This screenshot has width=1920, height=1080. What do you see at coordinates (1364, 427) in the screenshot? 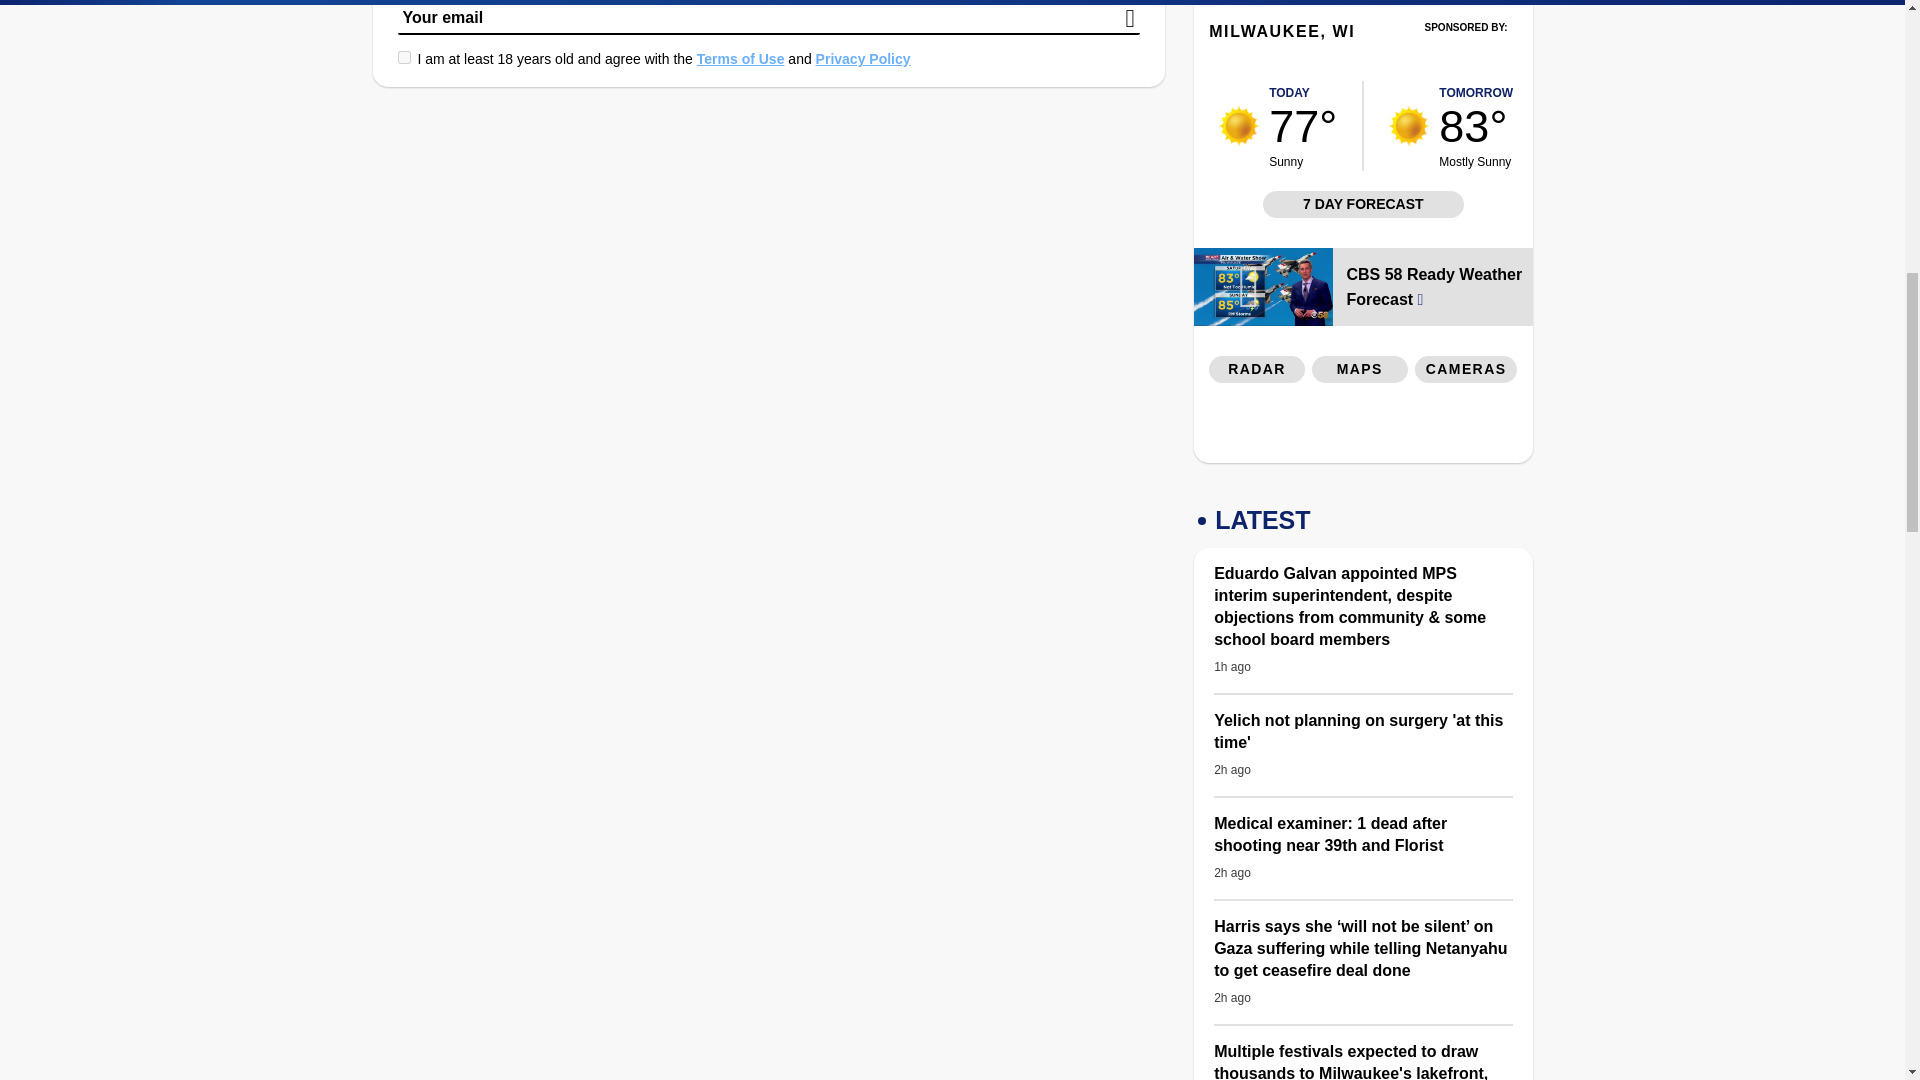
I see `3rd party ad content` at bounding box center [1364, 427].